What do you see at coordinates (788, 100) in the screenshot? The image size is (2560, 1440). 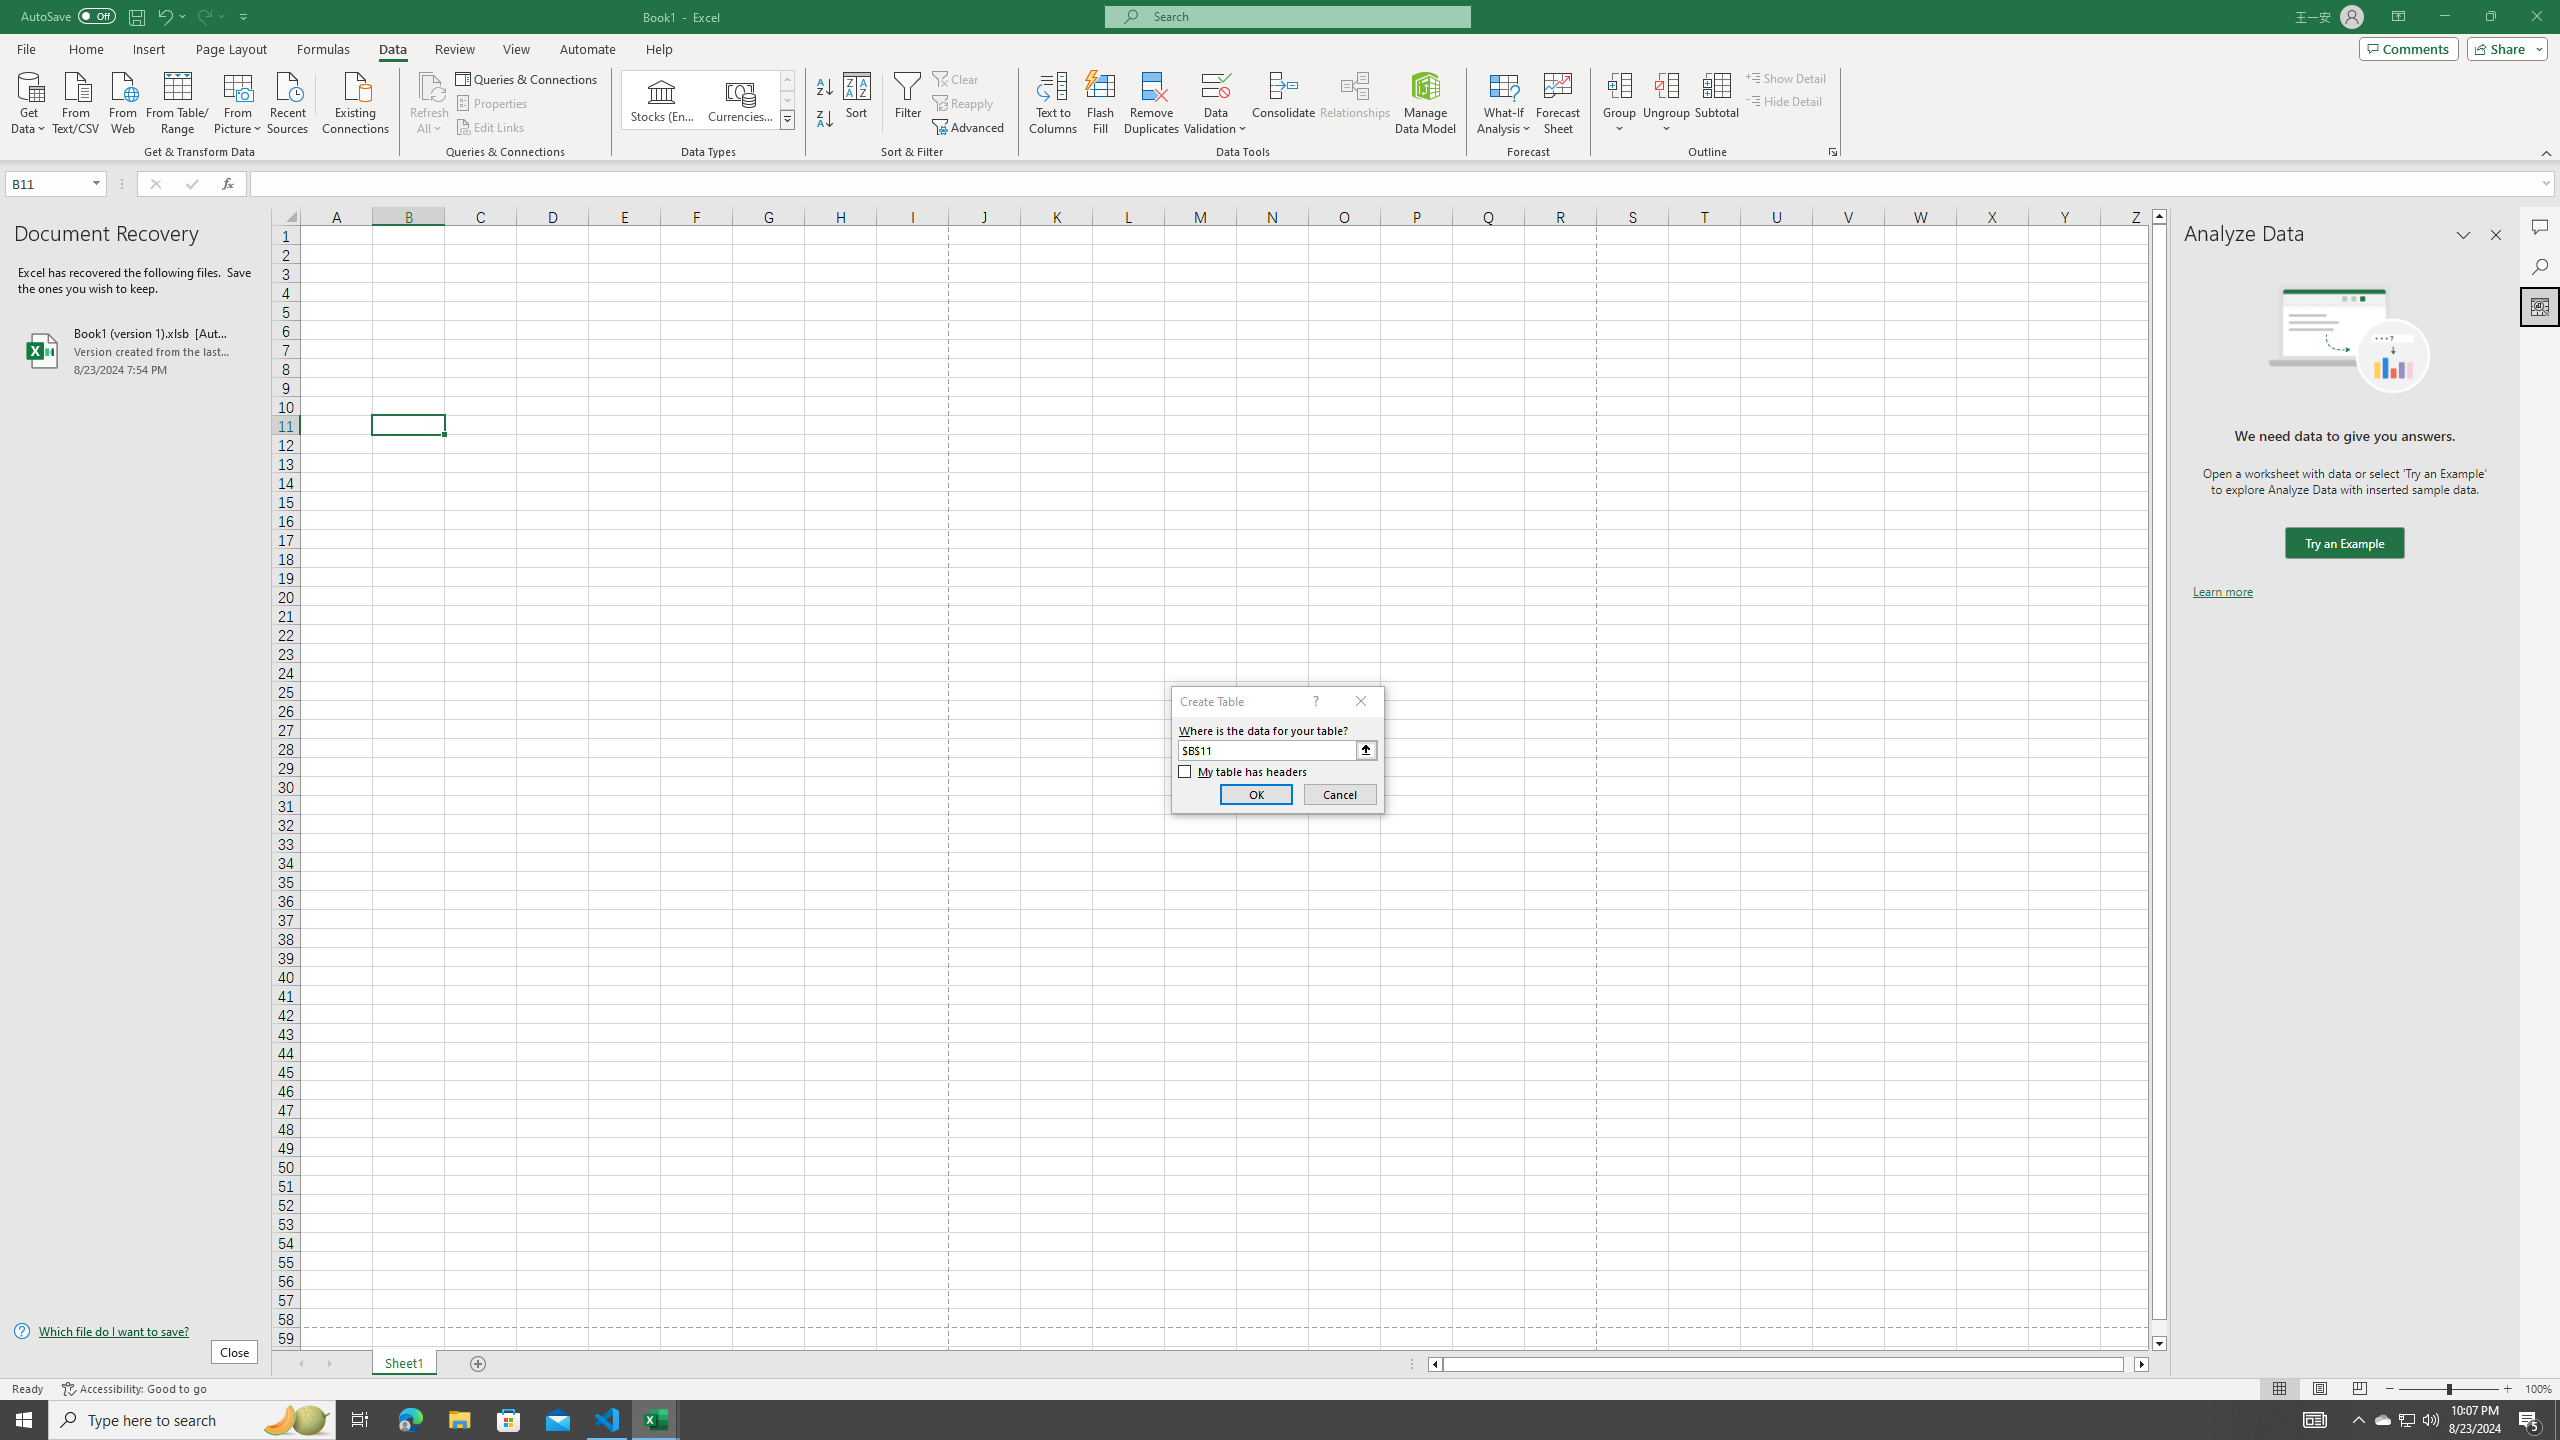 I see `Row Down` at bounding box center [788, 100].